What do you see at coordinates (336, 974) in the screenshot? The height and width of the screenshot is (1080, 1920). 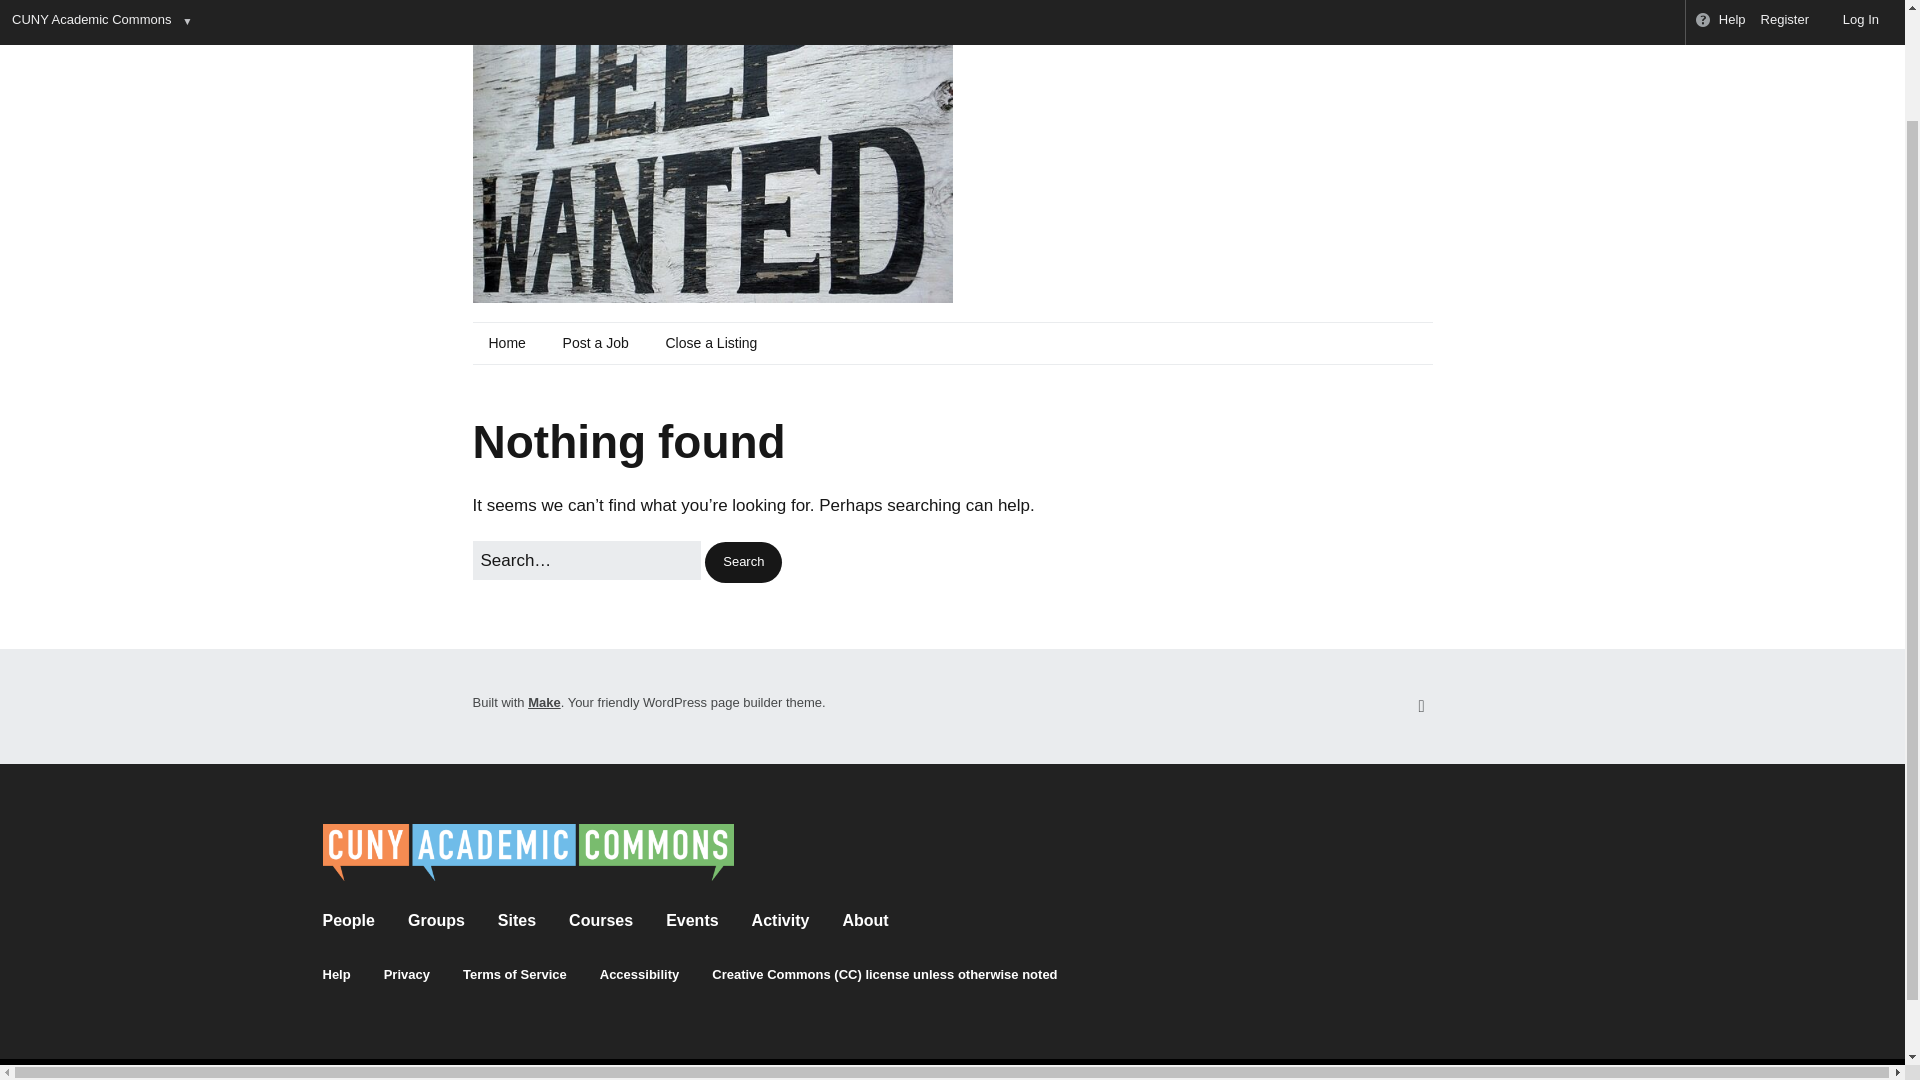 I see `Help` at bounding box center [336, 974].